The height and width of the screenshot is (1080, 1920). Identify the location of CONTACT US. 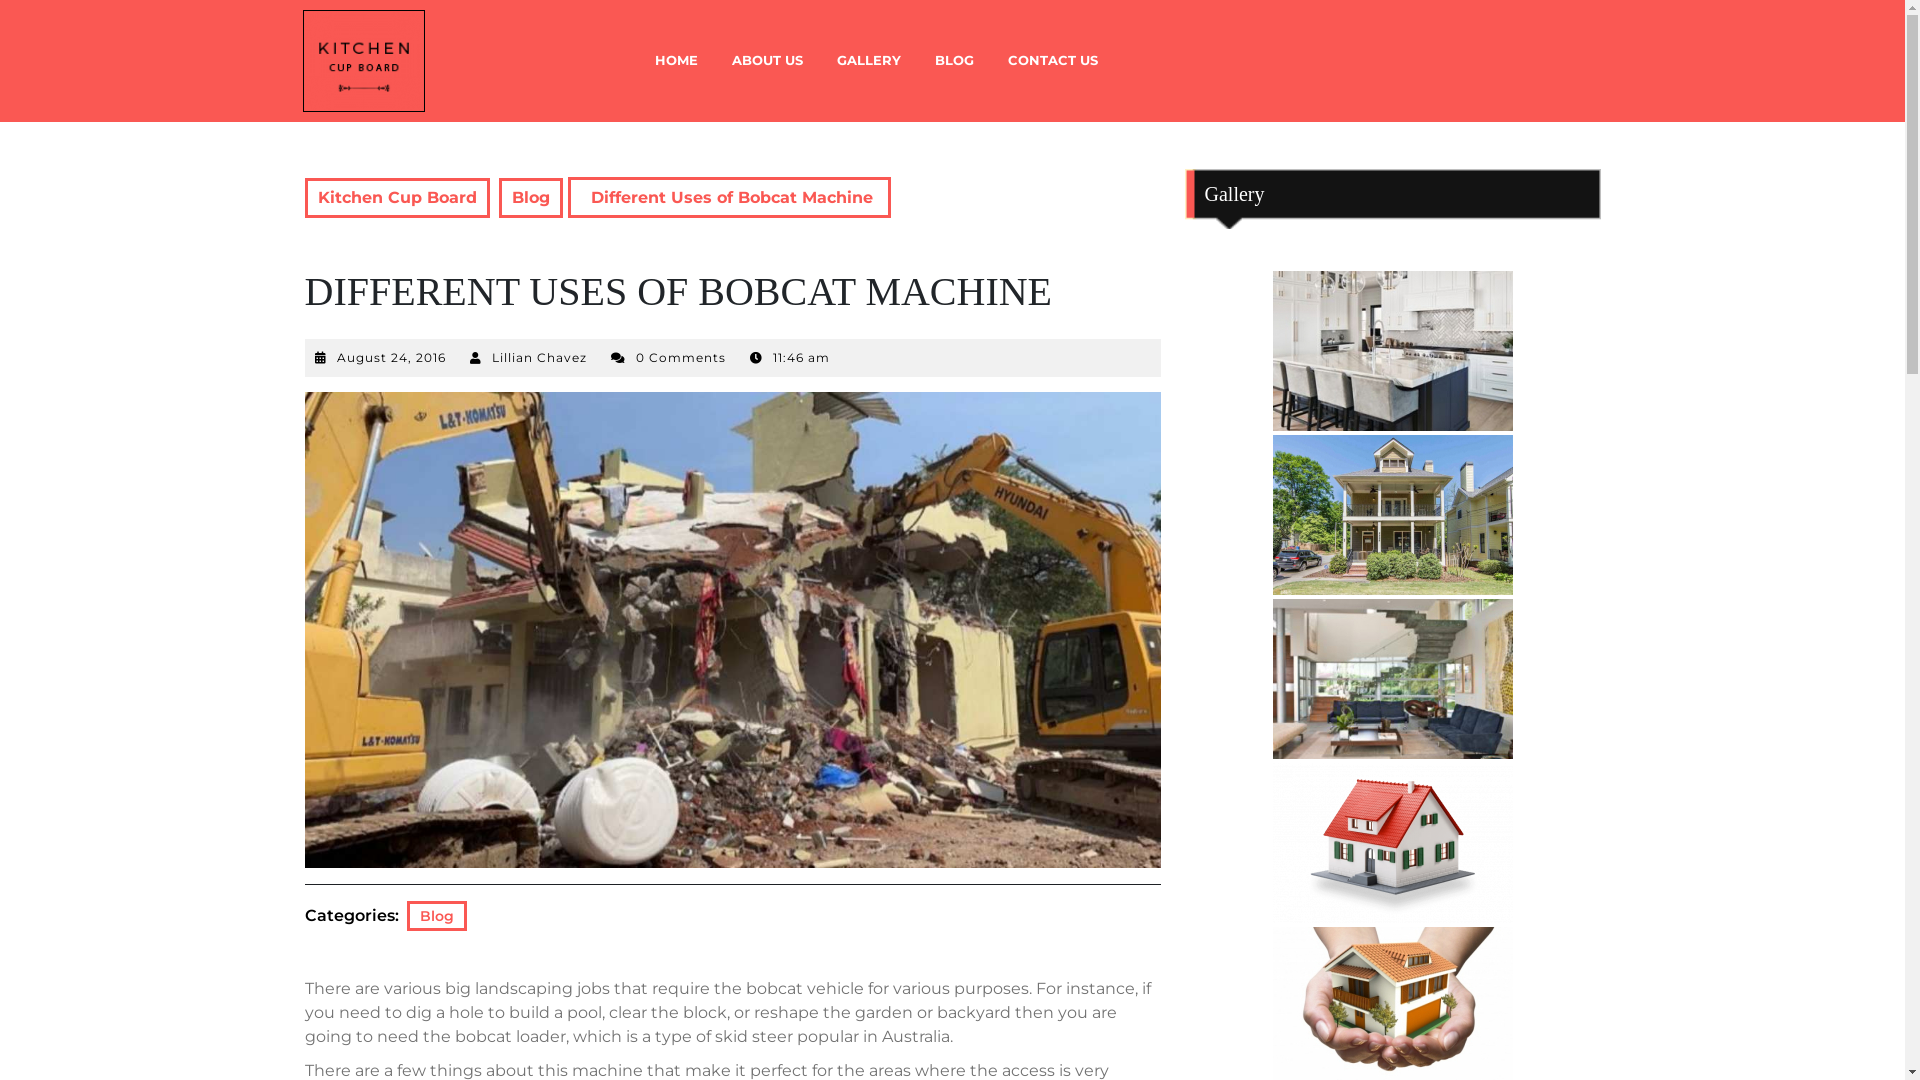
(1052, 61).